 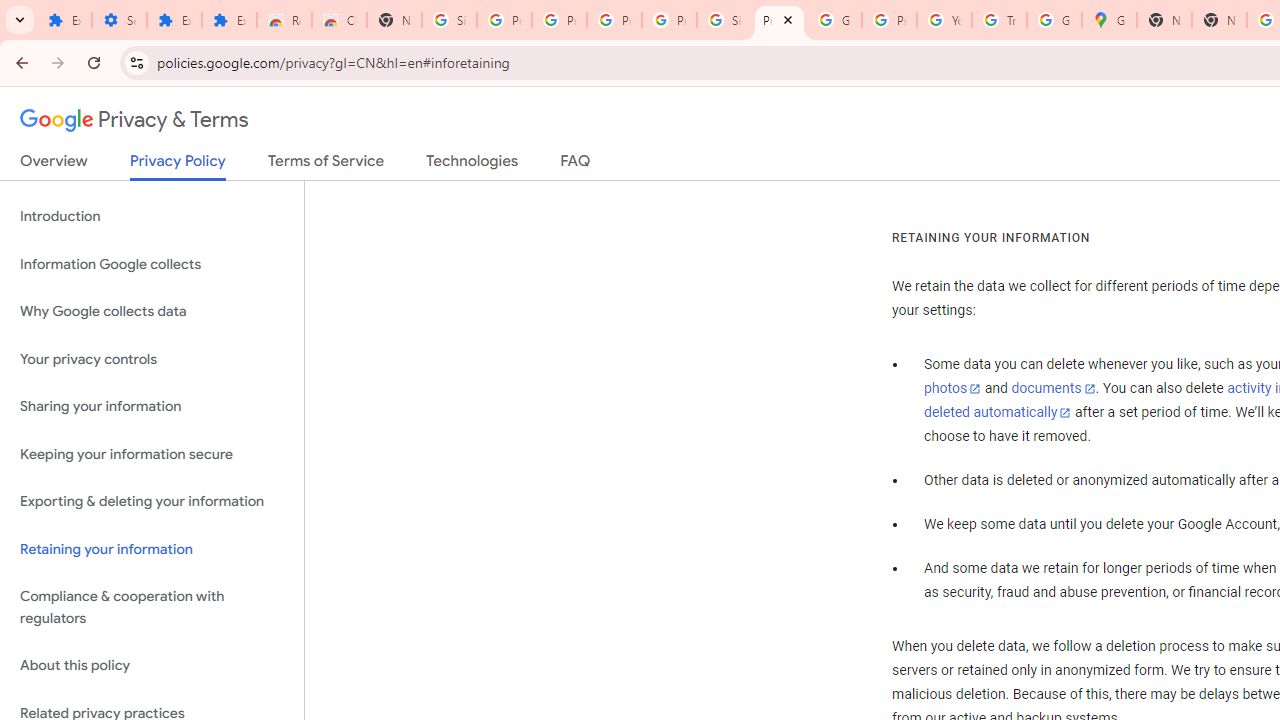 I want to click on Keeping your information secure, so click(x=152, y=454).